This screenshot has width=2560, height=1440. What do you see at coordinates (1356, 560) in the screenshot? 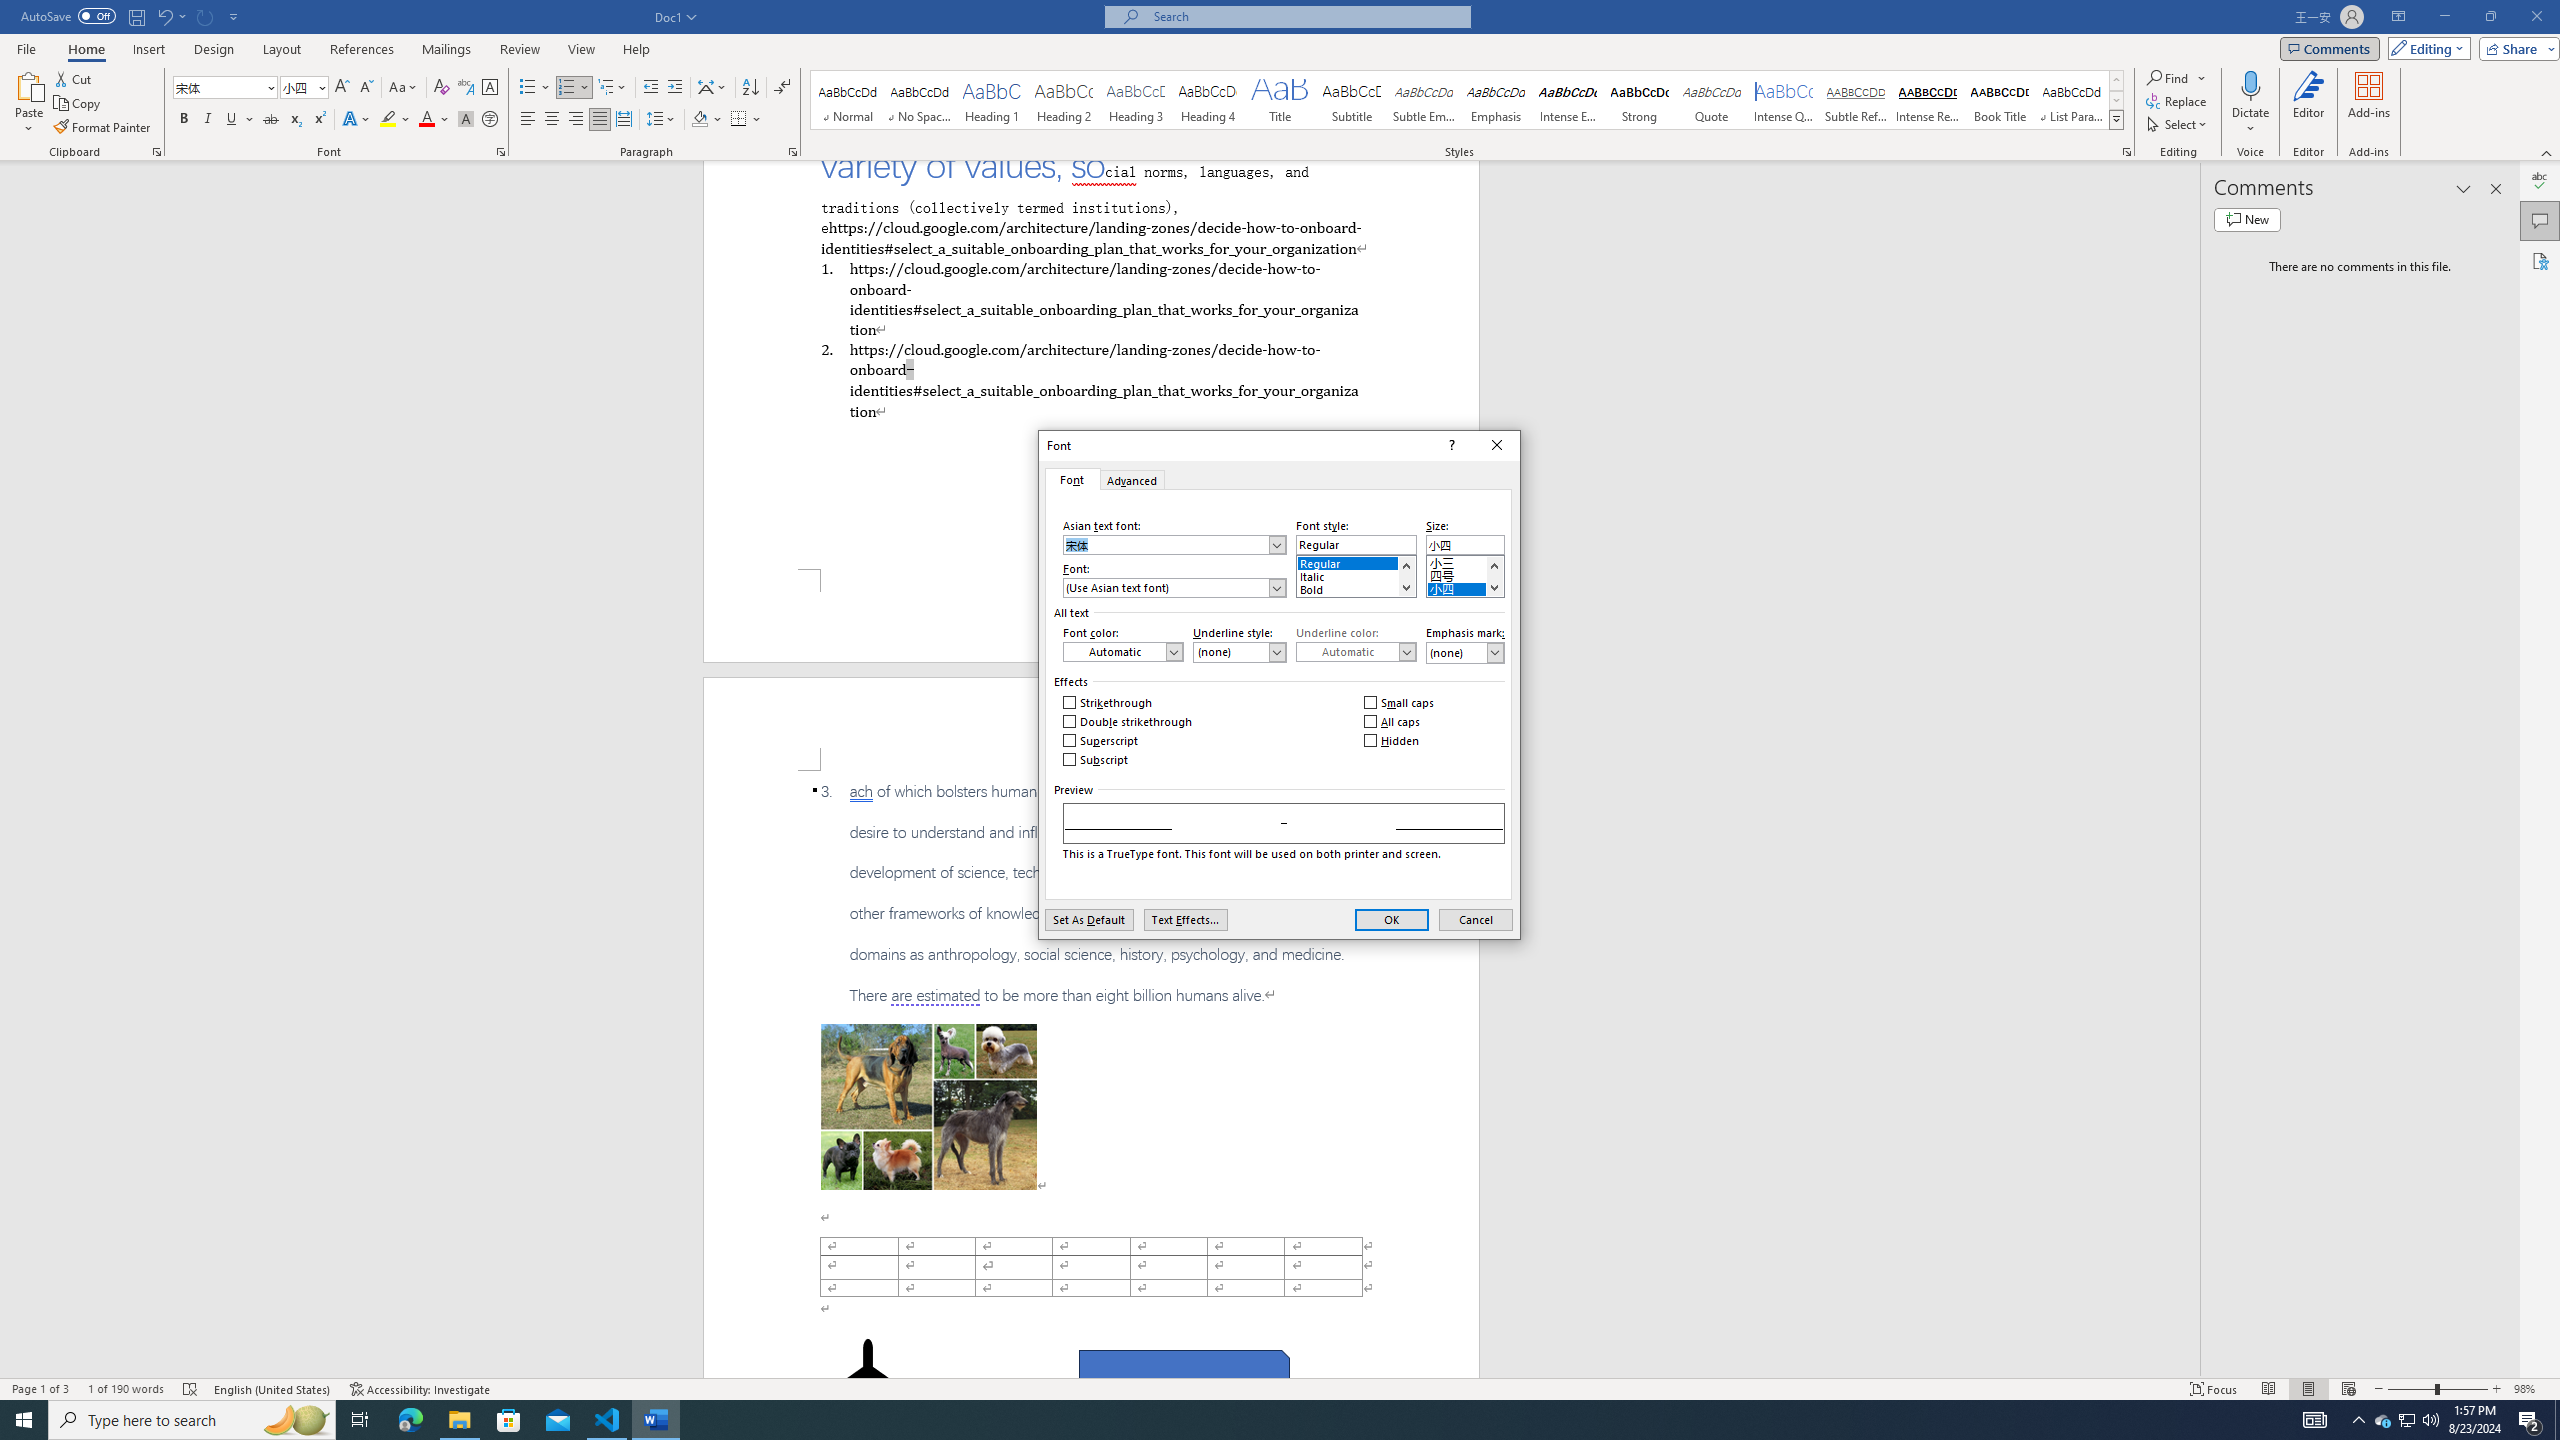
I see `Regular` at bounding box center [1356, 560].